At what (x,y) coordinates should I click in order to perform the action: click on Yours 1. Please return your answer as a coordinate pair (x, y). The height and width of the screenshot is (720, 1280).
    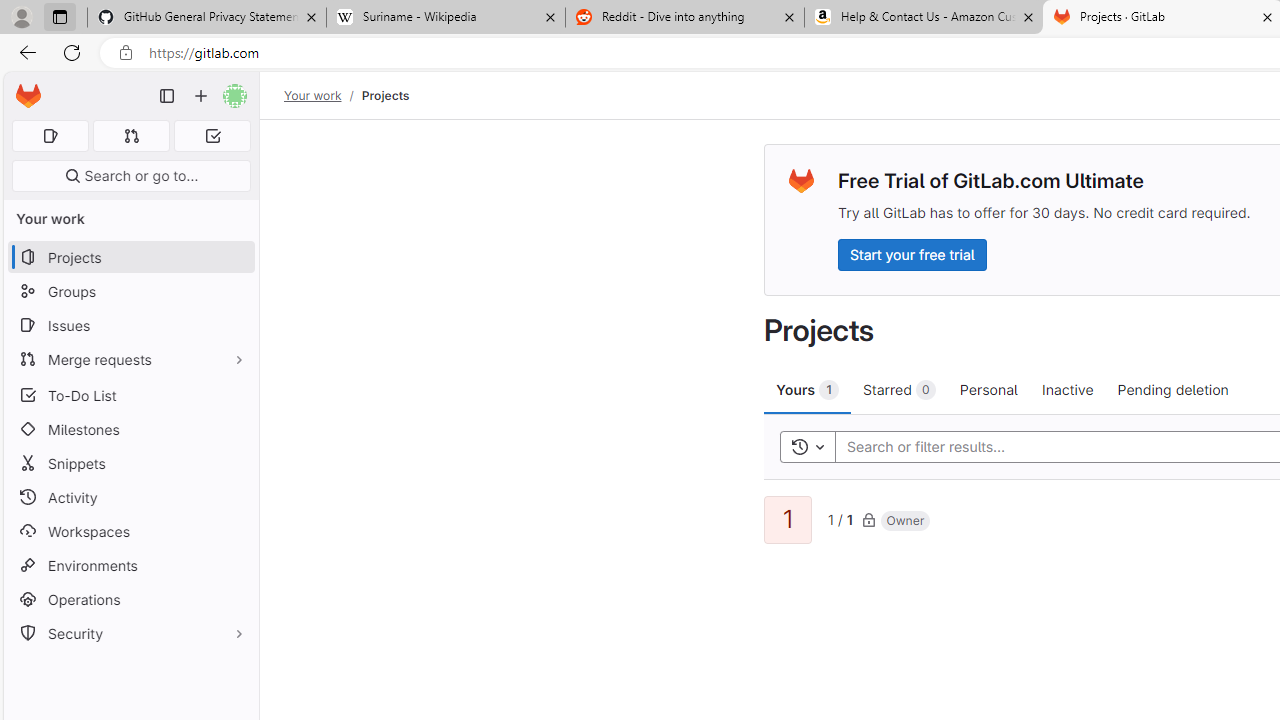
    Looking at the image, I should click on (808, 389).